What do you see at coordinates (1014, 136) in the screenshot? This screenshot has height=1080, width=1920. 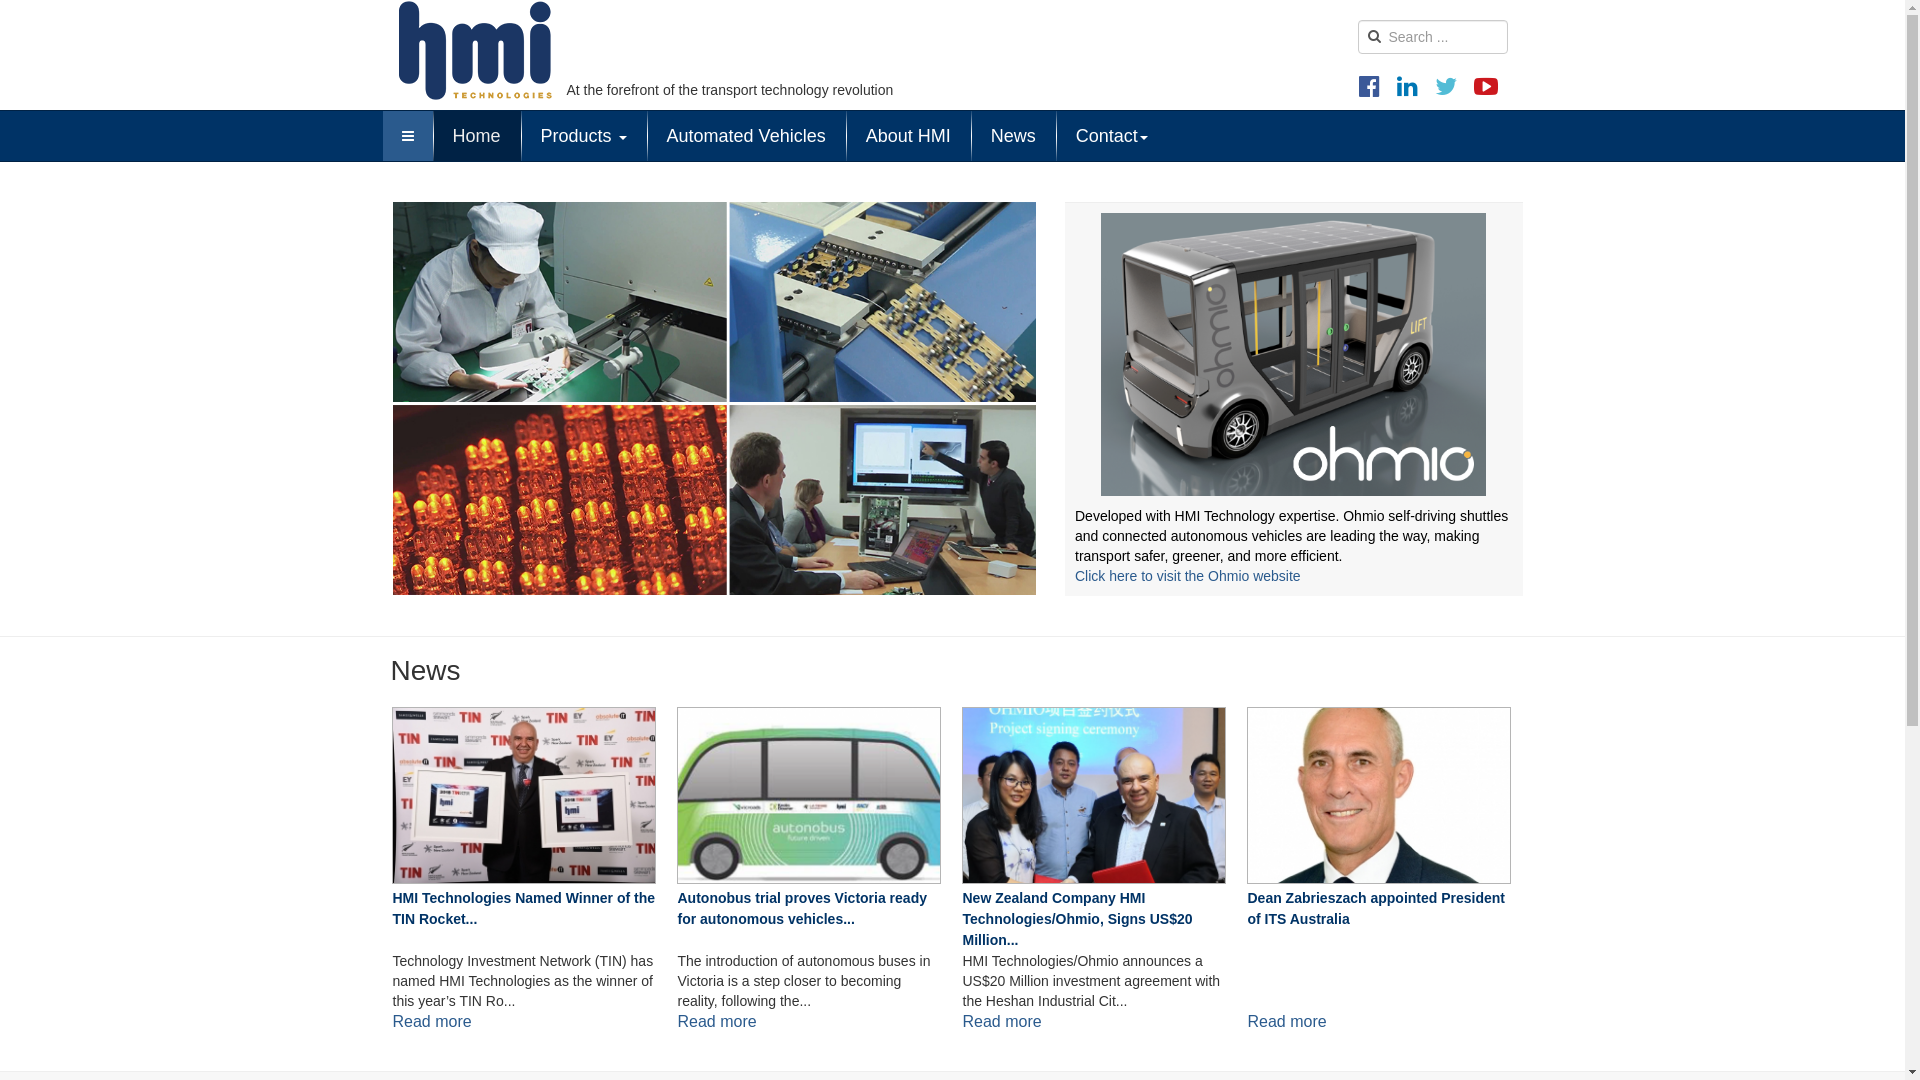 I see `News` at bounding box center [1014, 136].